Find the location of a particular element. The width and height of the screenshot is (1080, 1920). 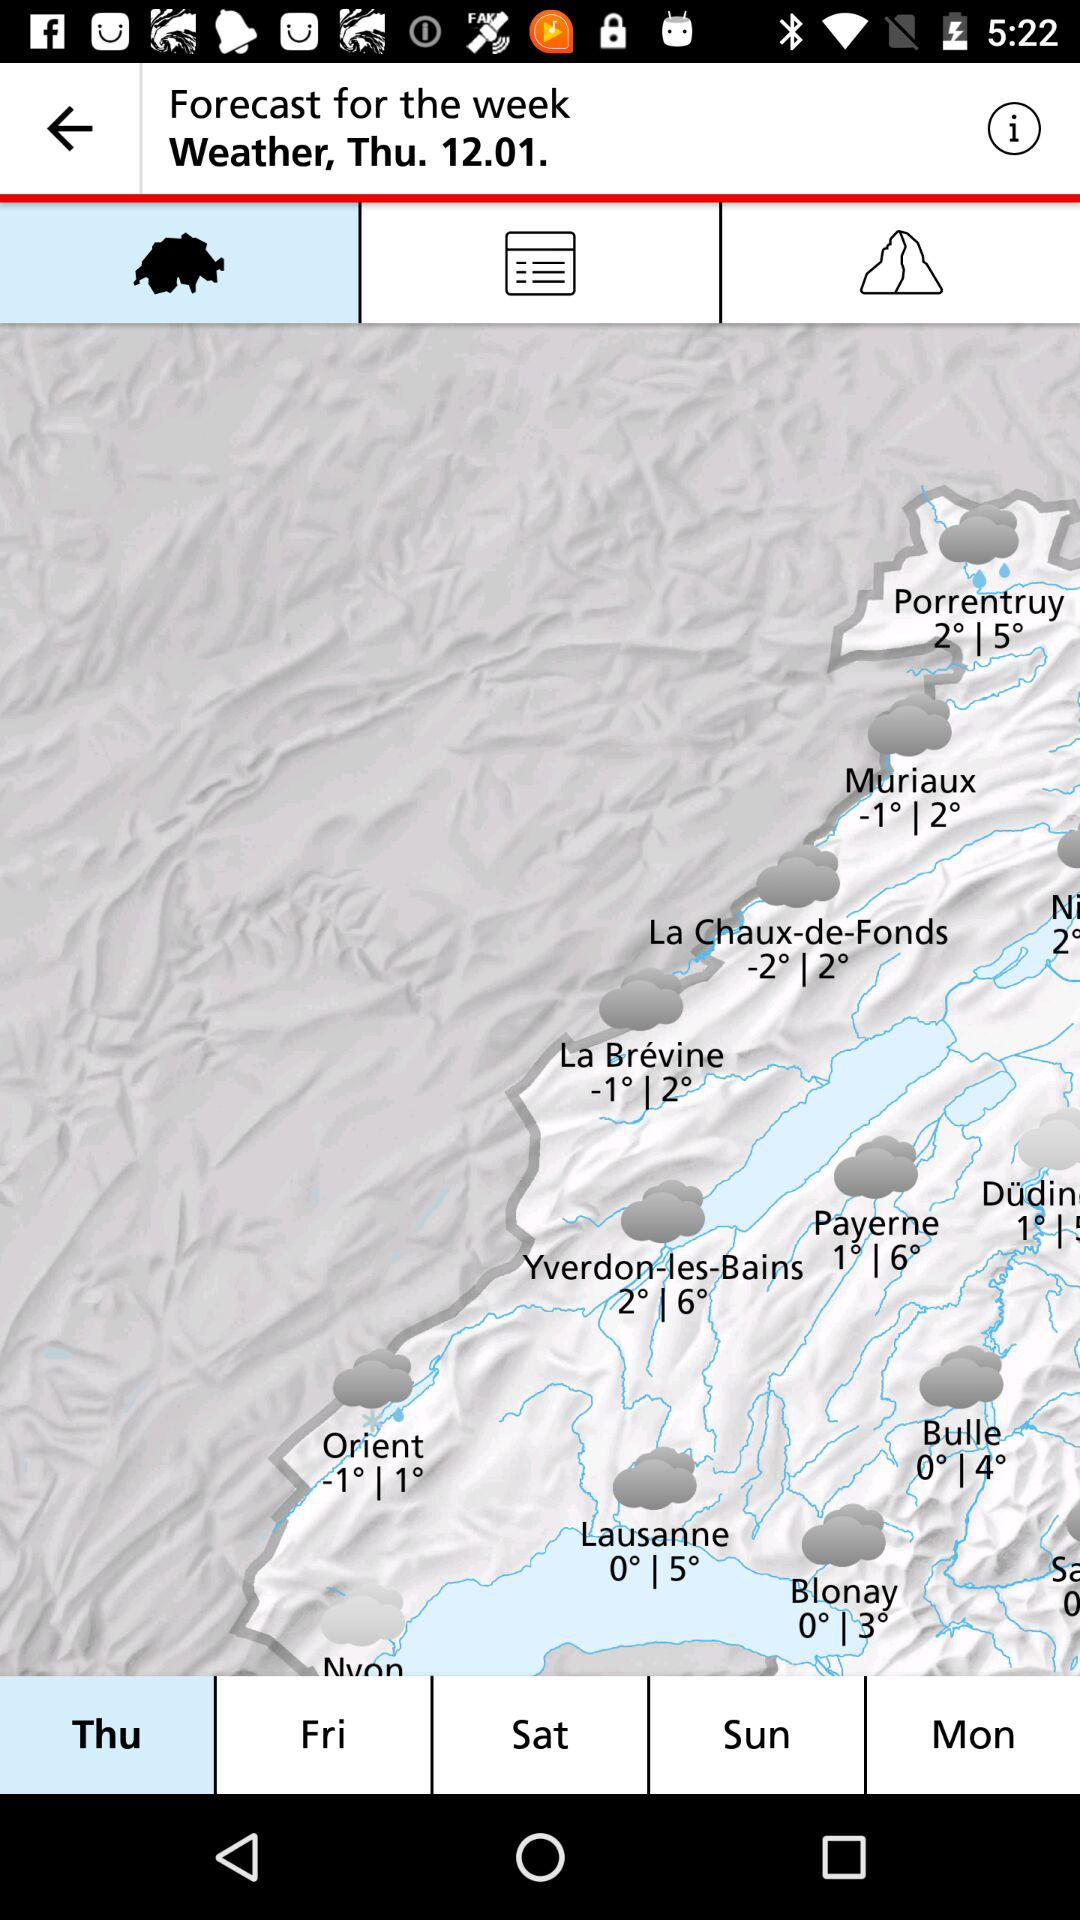

click icon to the right of the sun is located at coordinates (973, 1734).